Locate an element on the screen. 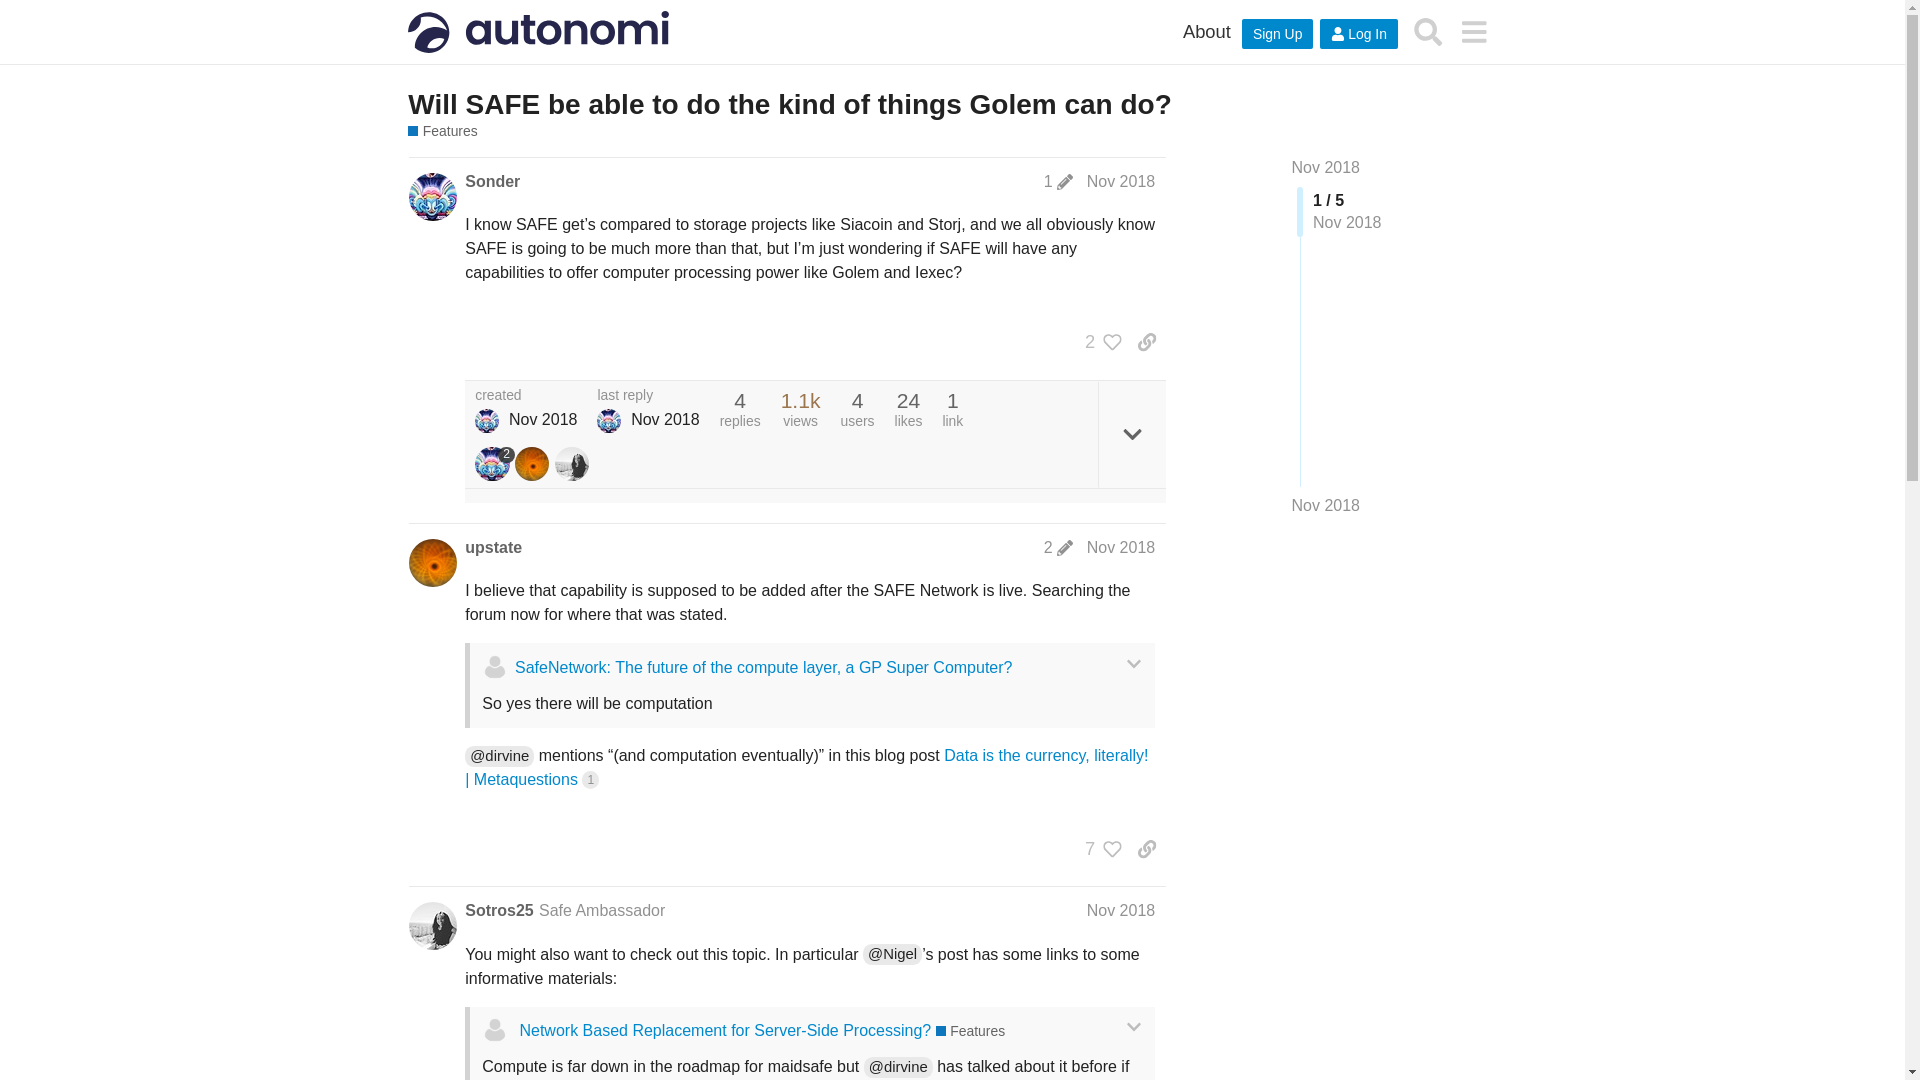 This screenshot has width=1920, height=1080. Search is located at coordinates (1428, 31).